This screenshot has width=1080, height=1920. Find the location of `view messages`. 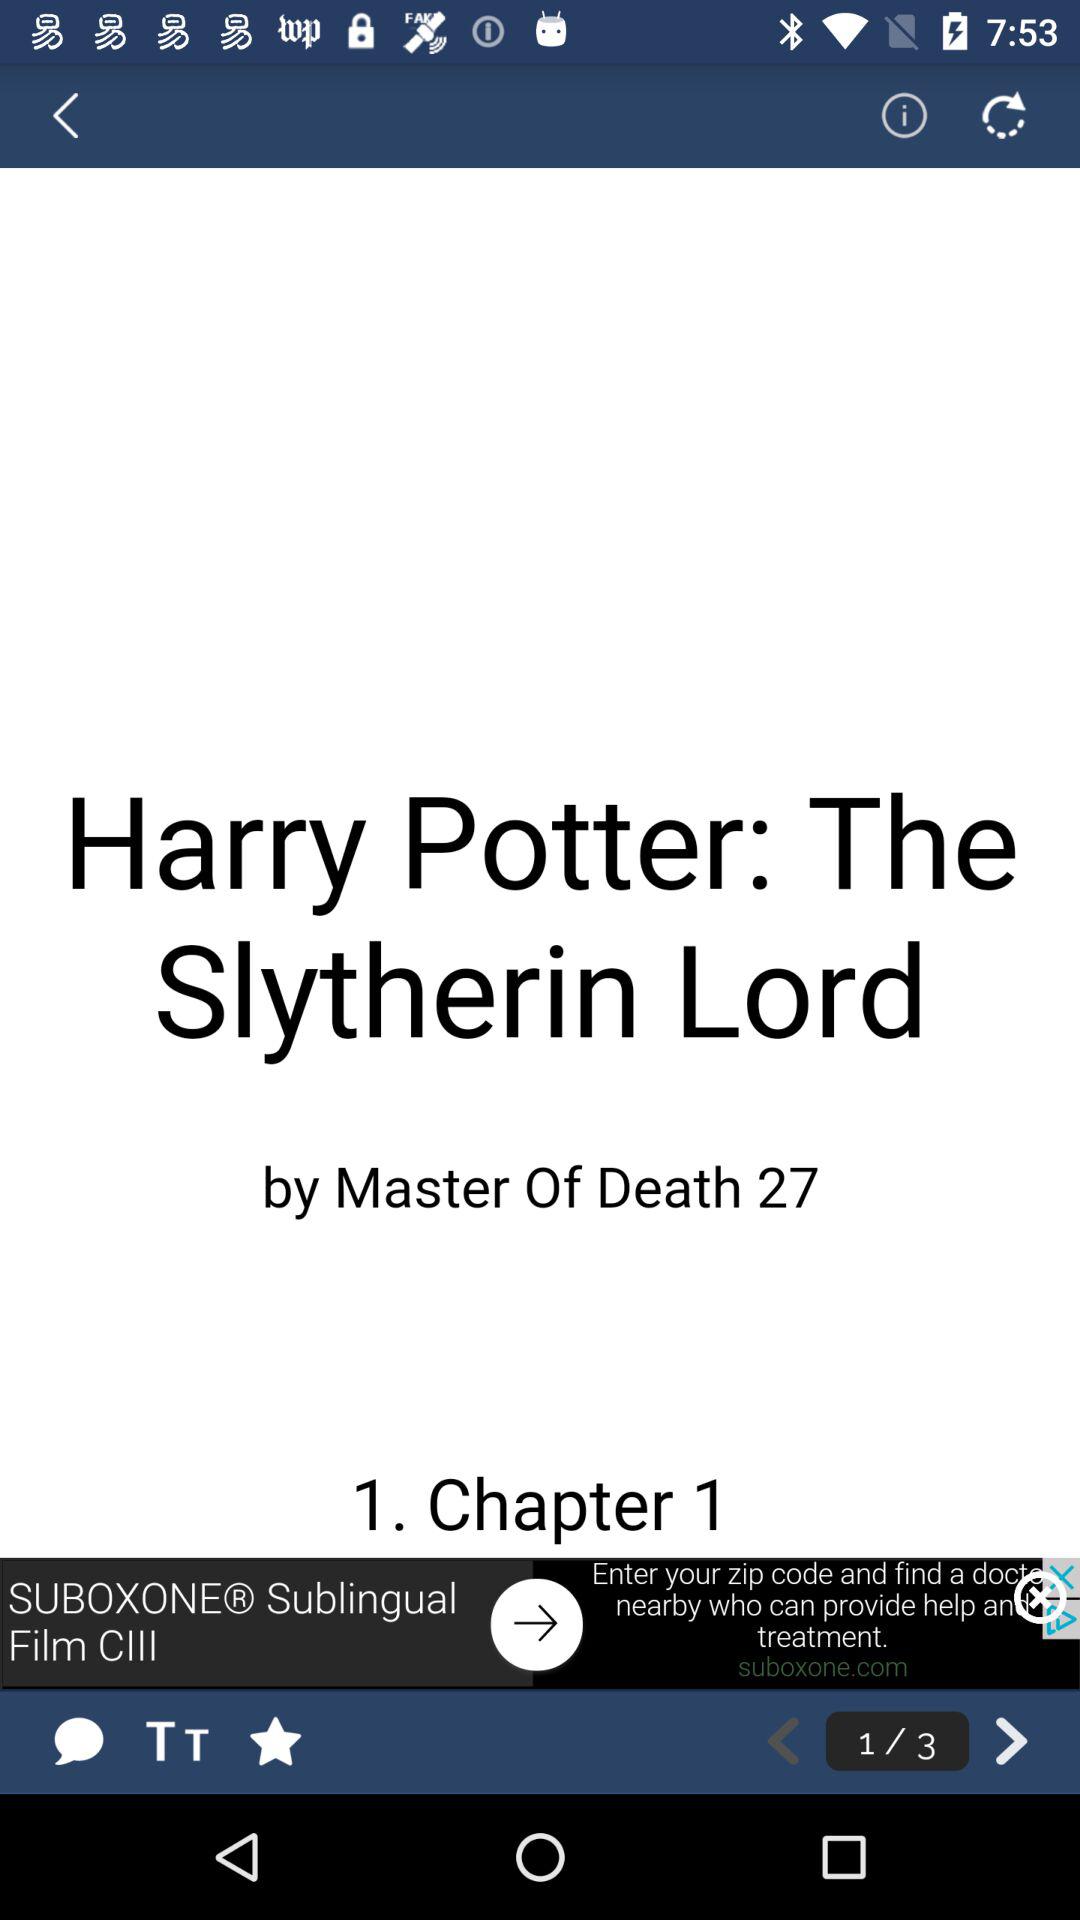

view messages is located at coordinates (78, 1740).